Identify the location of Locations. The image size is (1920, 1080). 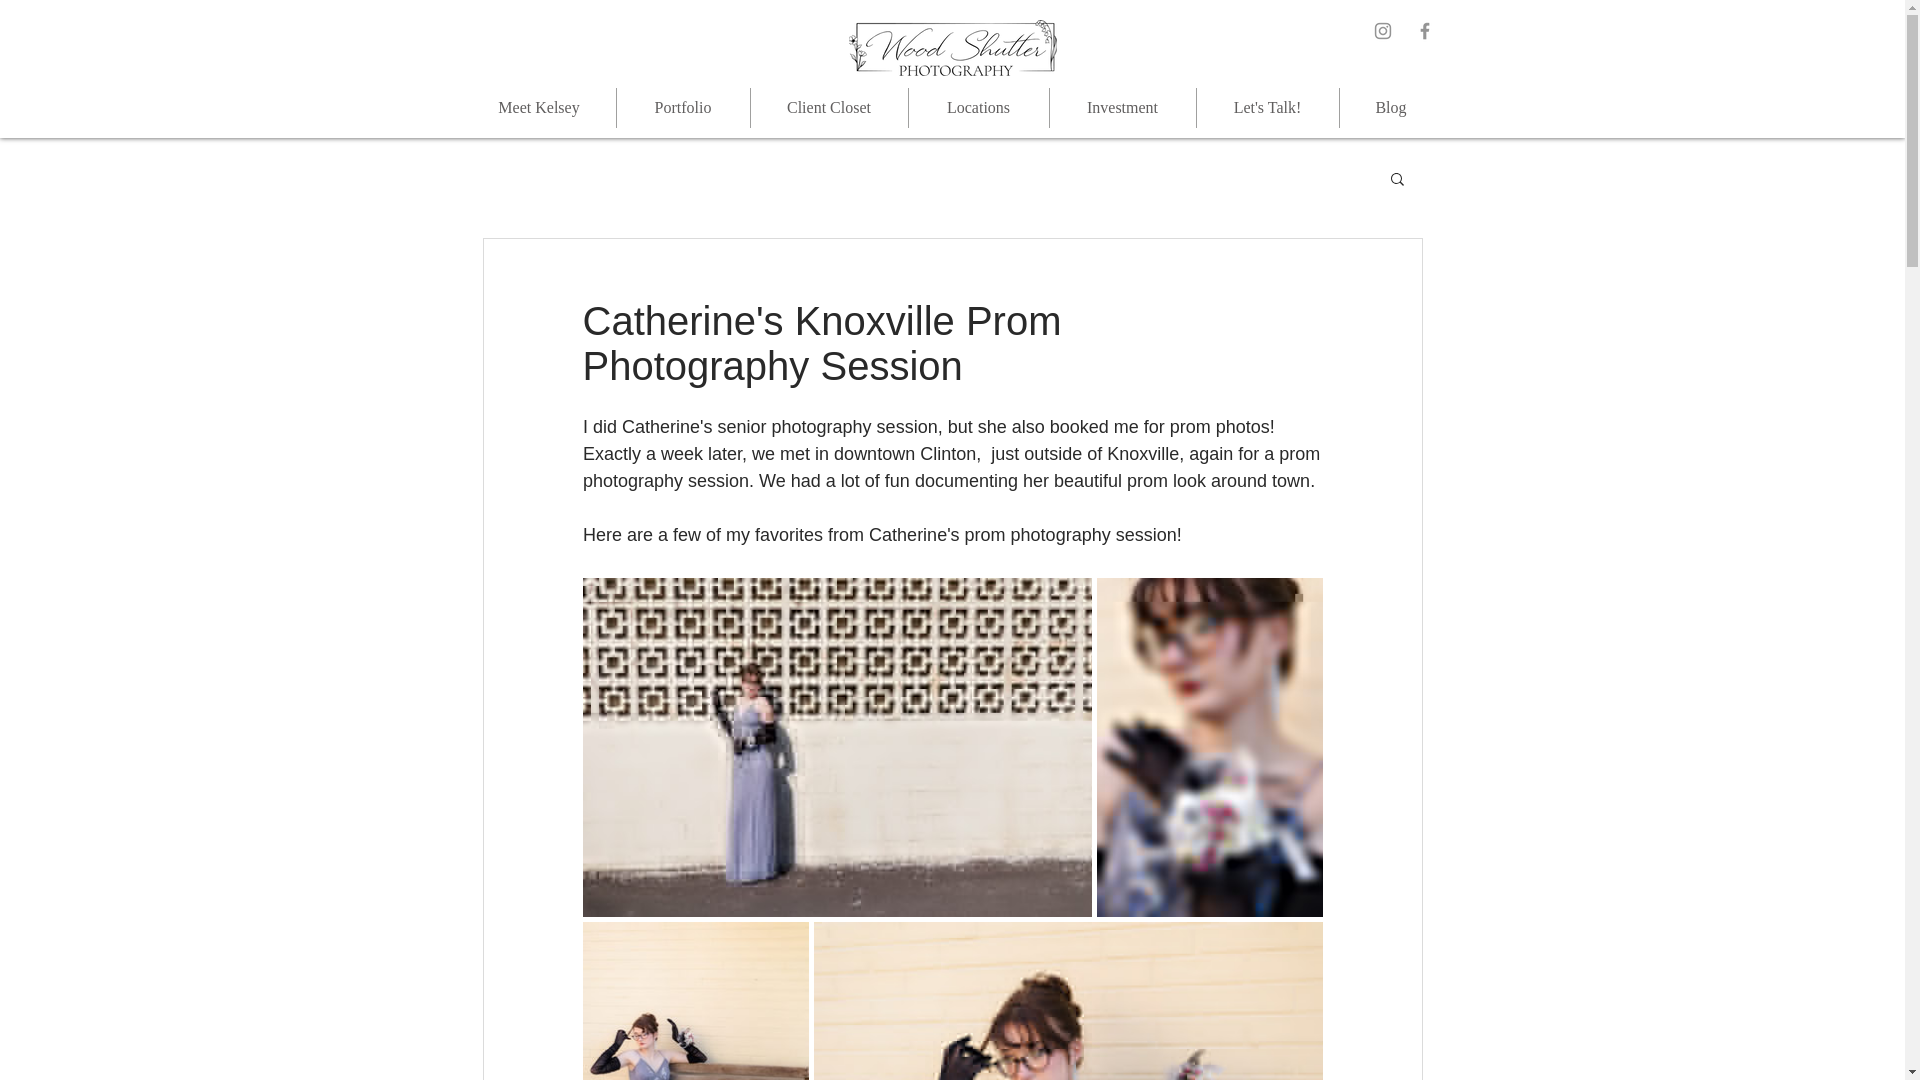
(978, 108).